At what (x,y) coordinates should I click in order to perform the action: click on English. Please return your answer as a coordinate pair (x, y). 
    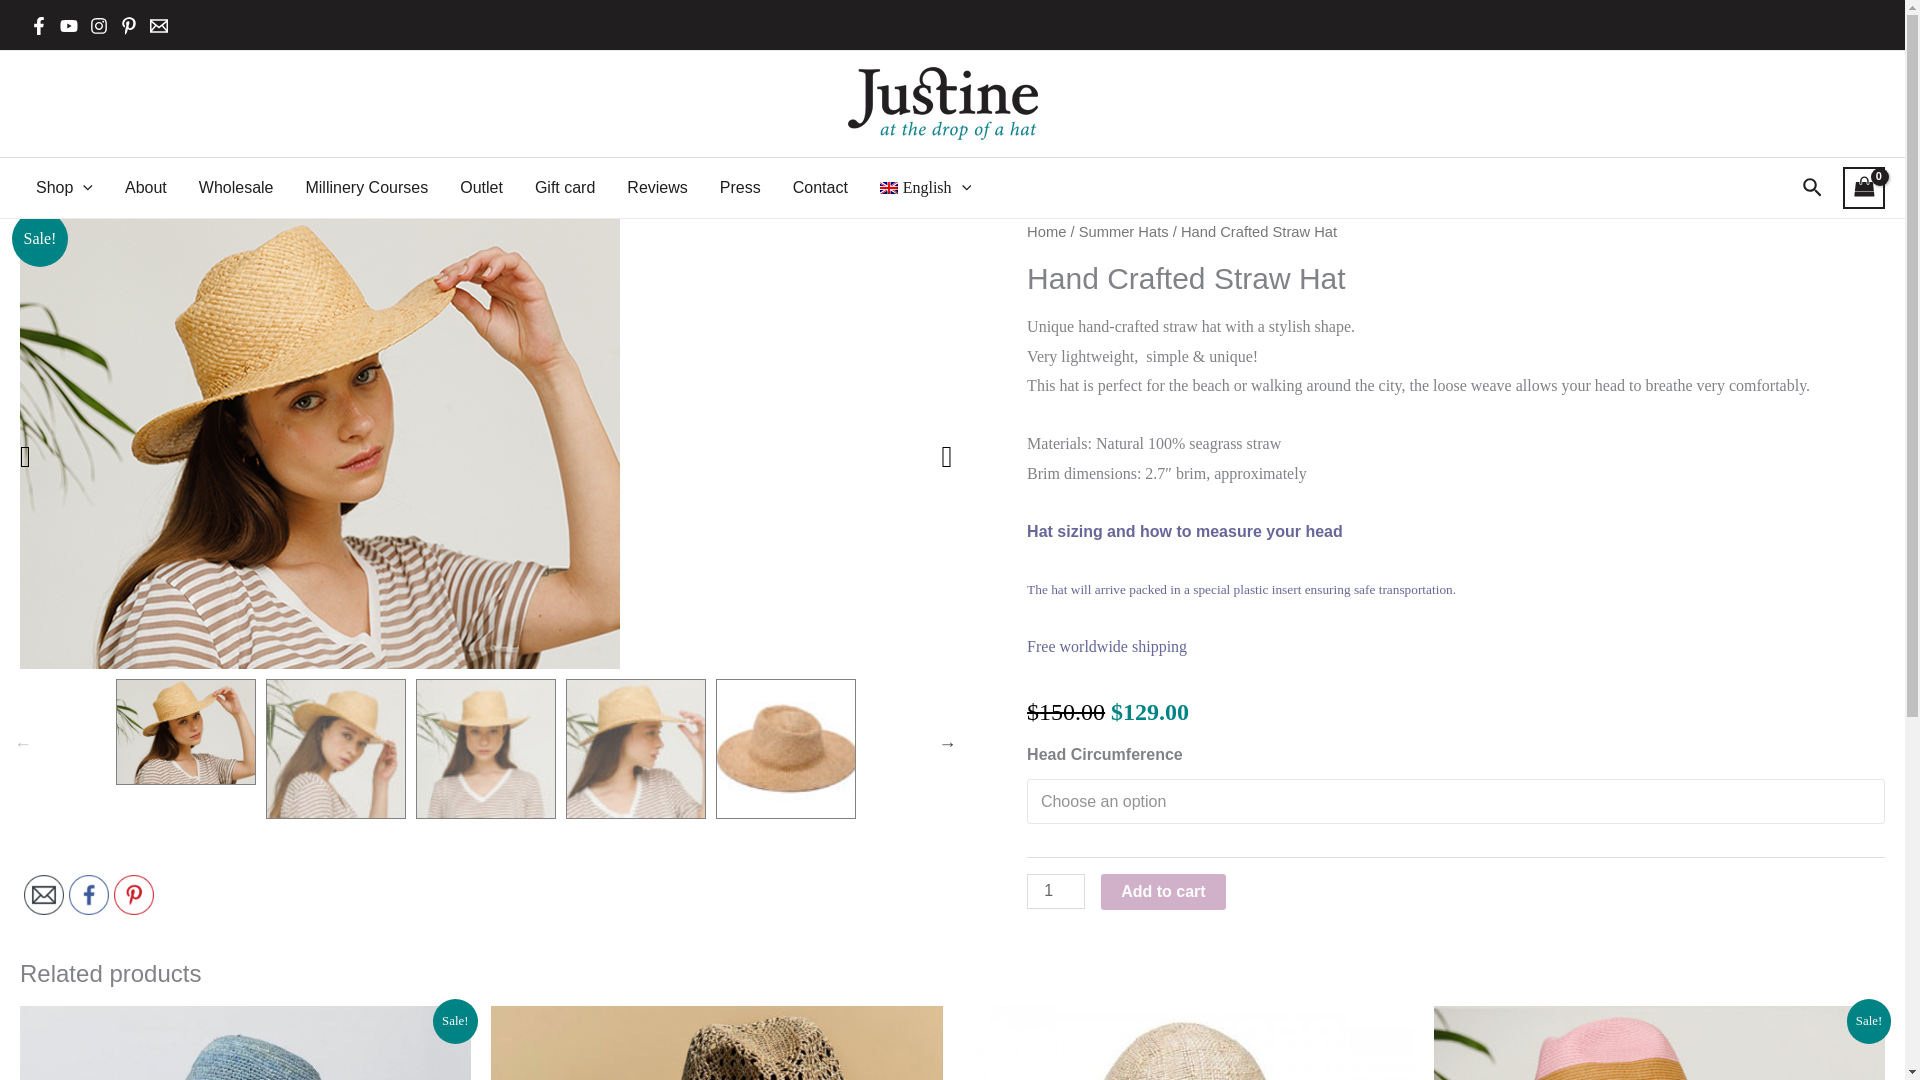
    Looking at the image, I should click on (925, 188).